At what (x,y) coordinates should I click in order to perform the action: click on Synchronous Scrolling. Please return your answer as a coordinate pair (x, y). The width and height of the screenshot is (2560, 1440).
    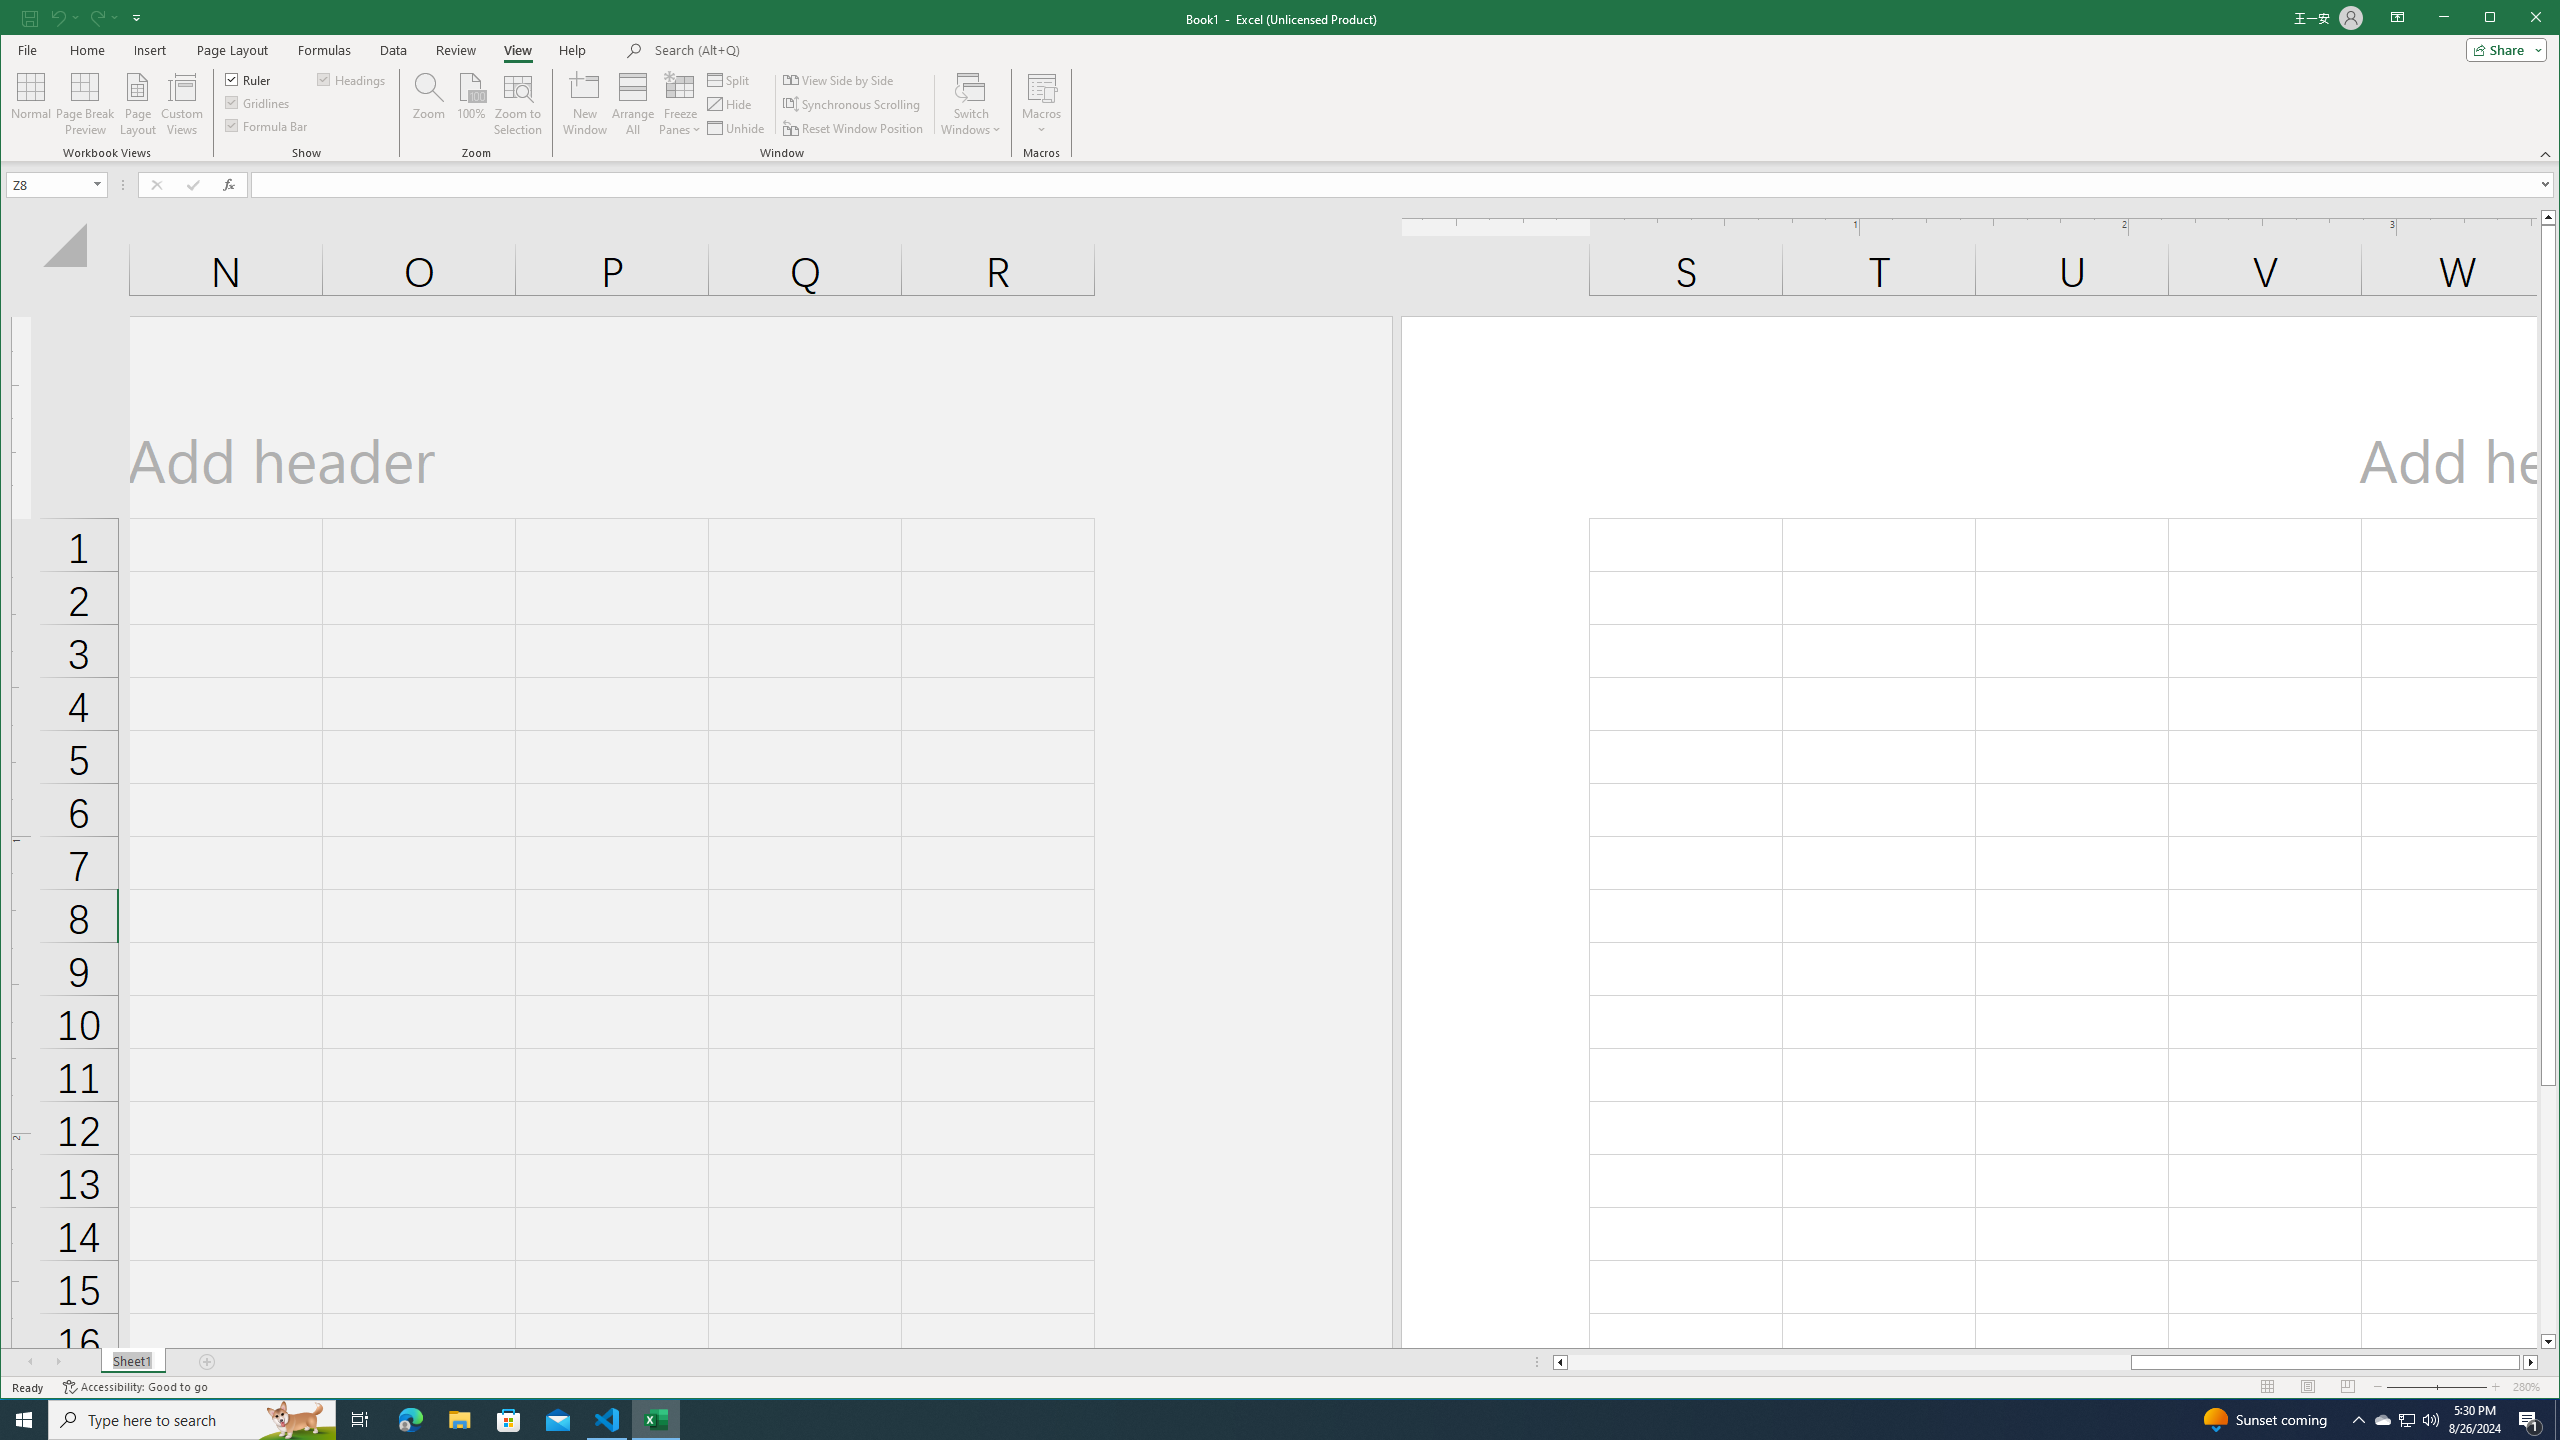
    Looking at the image, I should click on (853, 104).